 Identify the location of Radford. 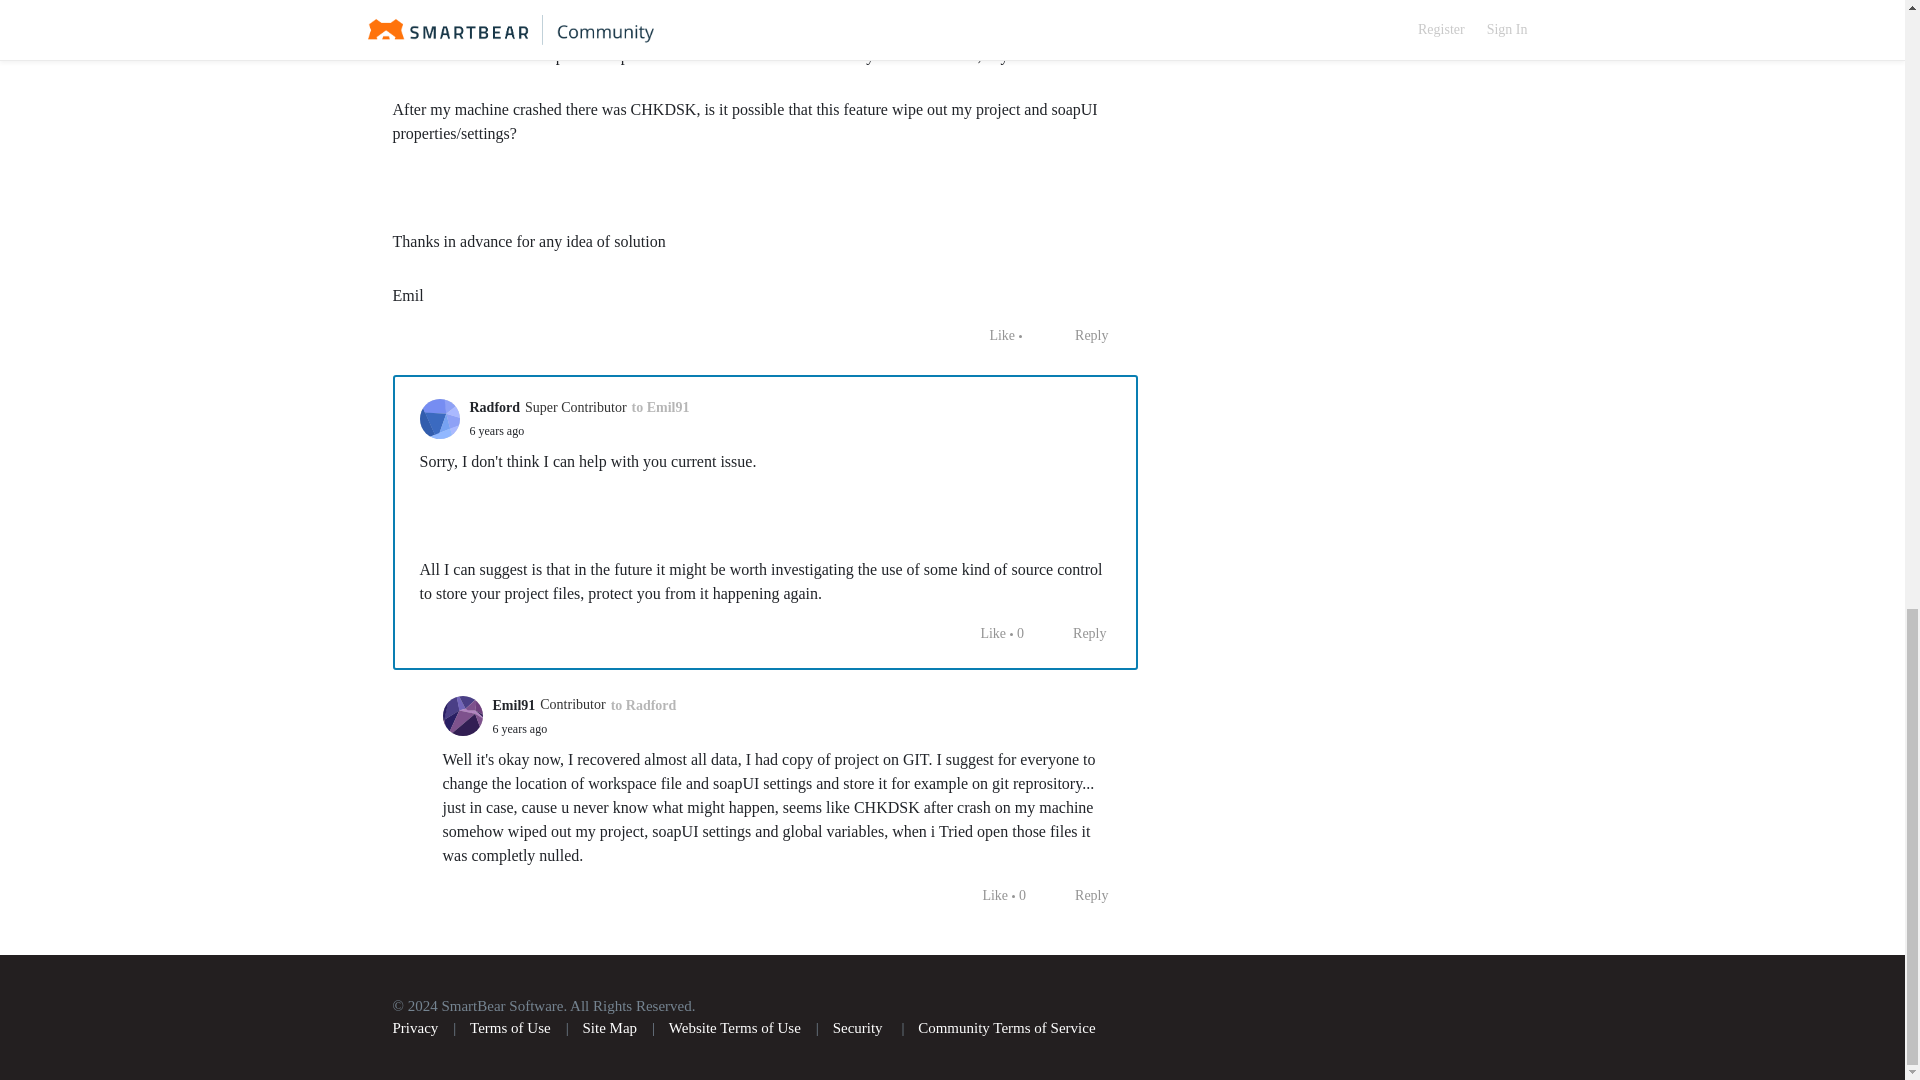
(495, 407).